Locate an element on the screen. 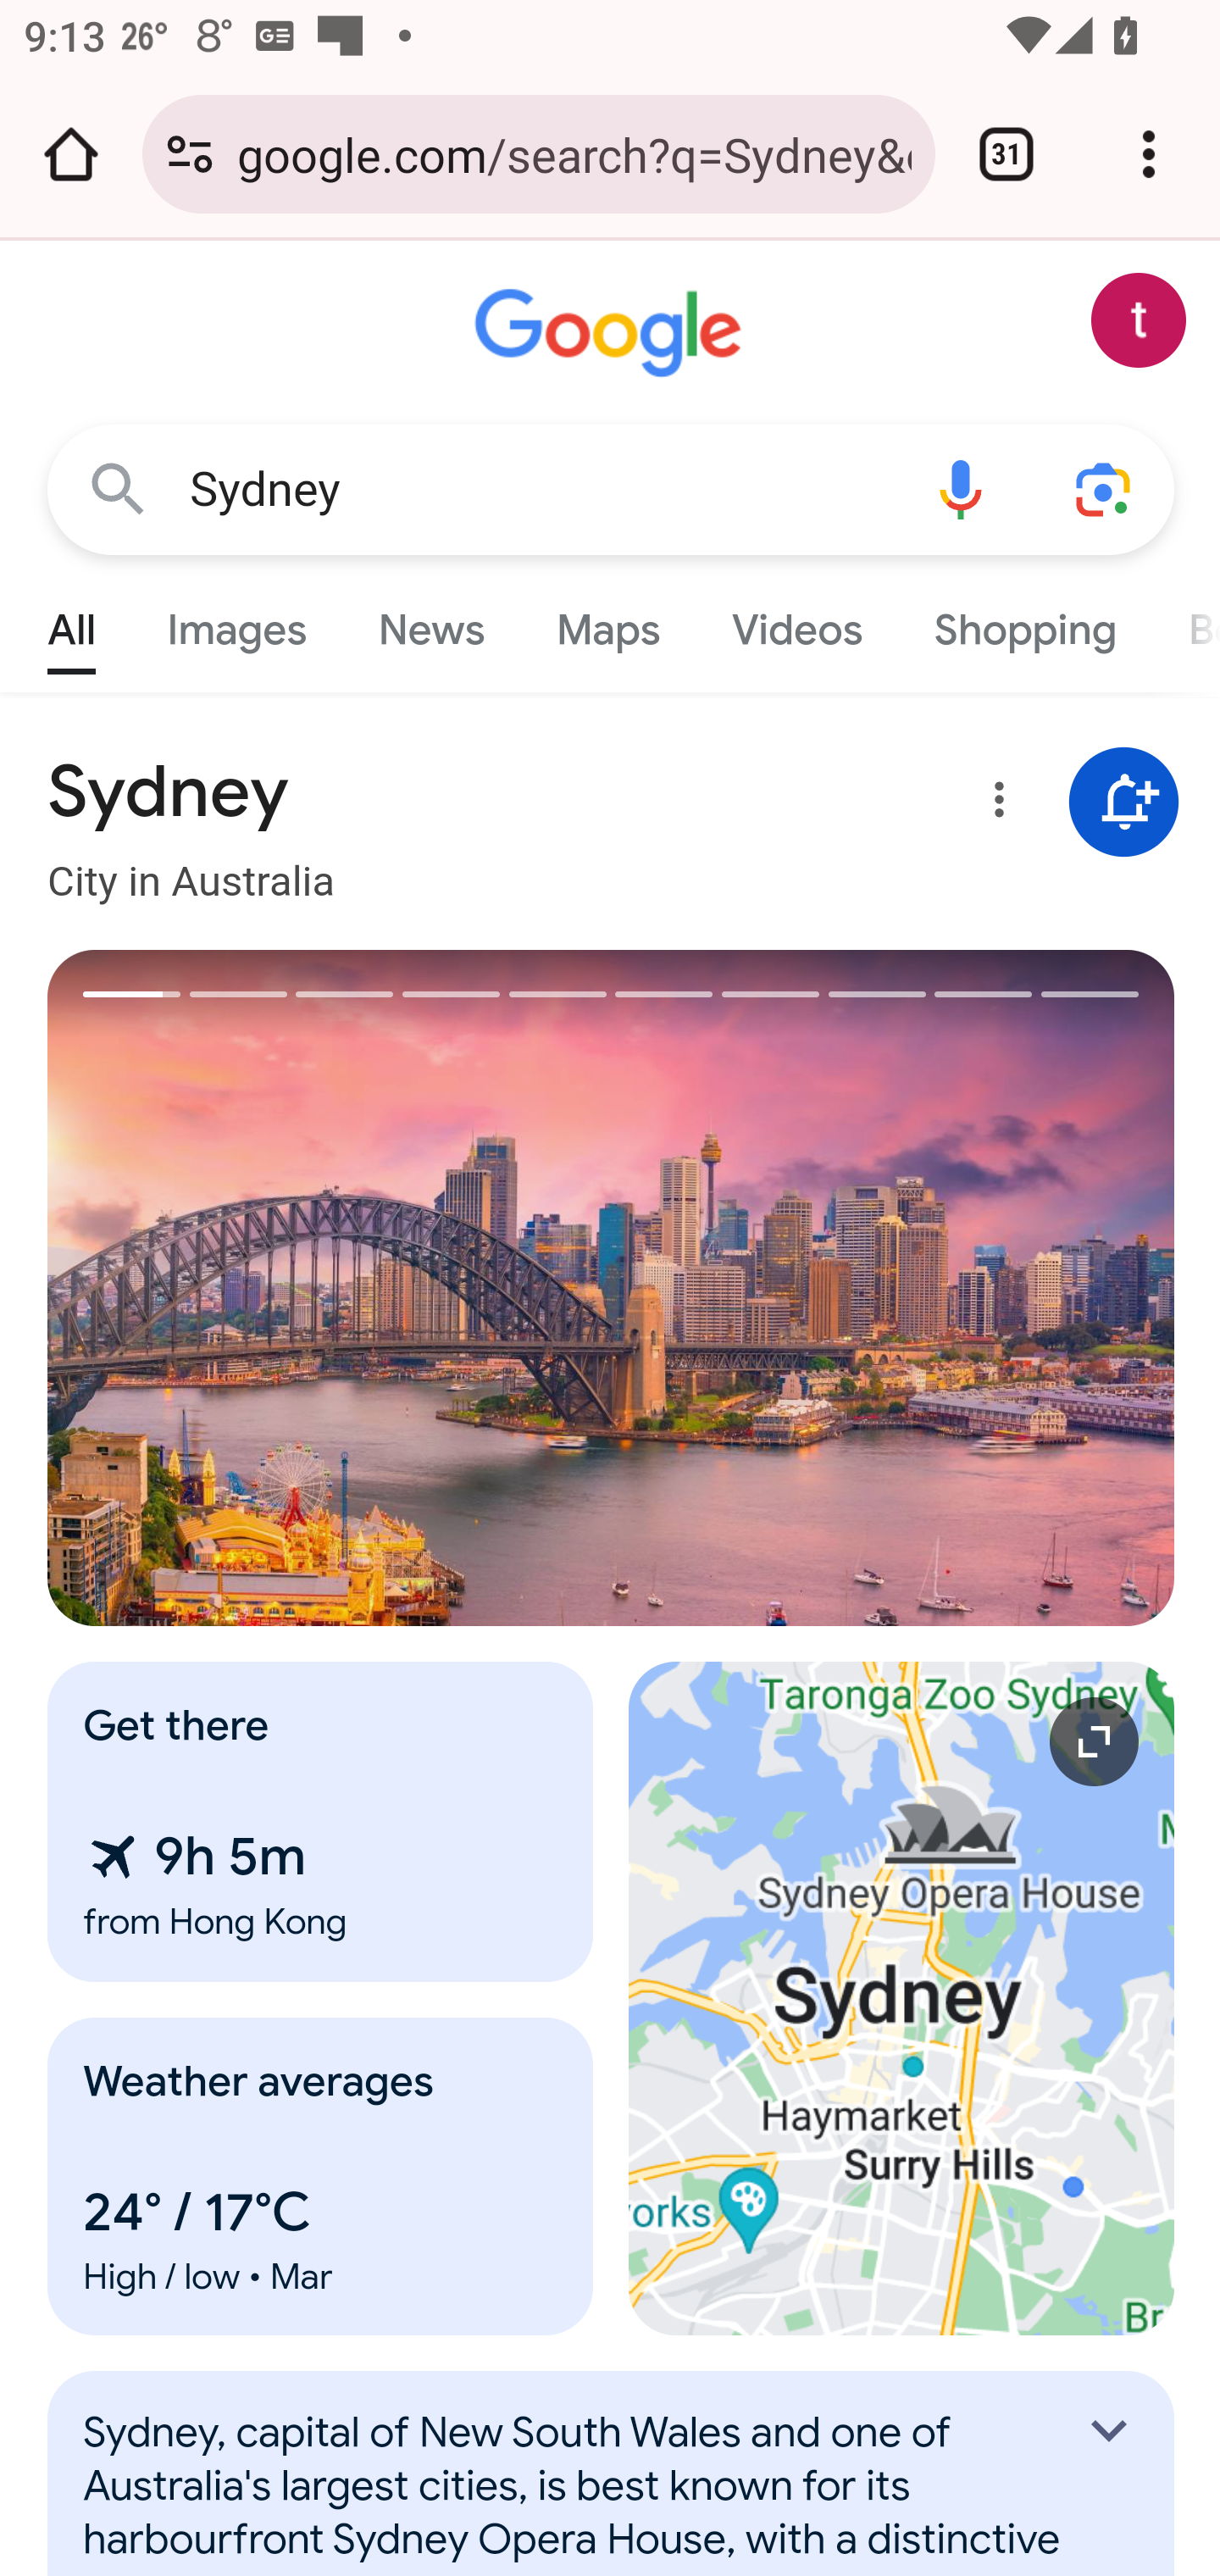 The width and height of the screenshot is (1220, 2576). Search using your camera or photos is located at coordinates (1105, 488).